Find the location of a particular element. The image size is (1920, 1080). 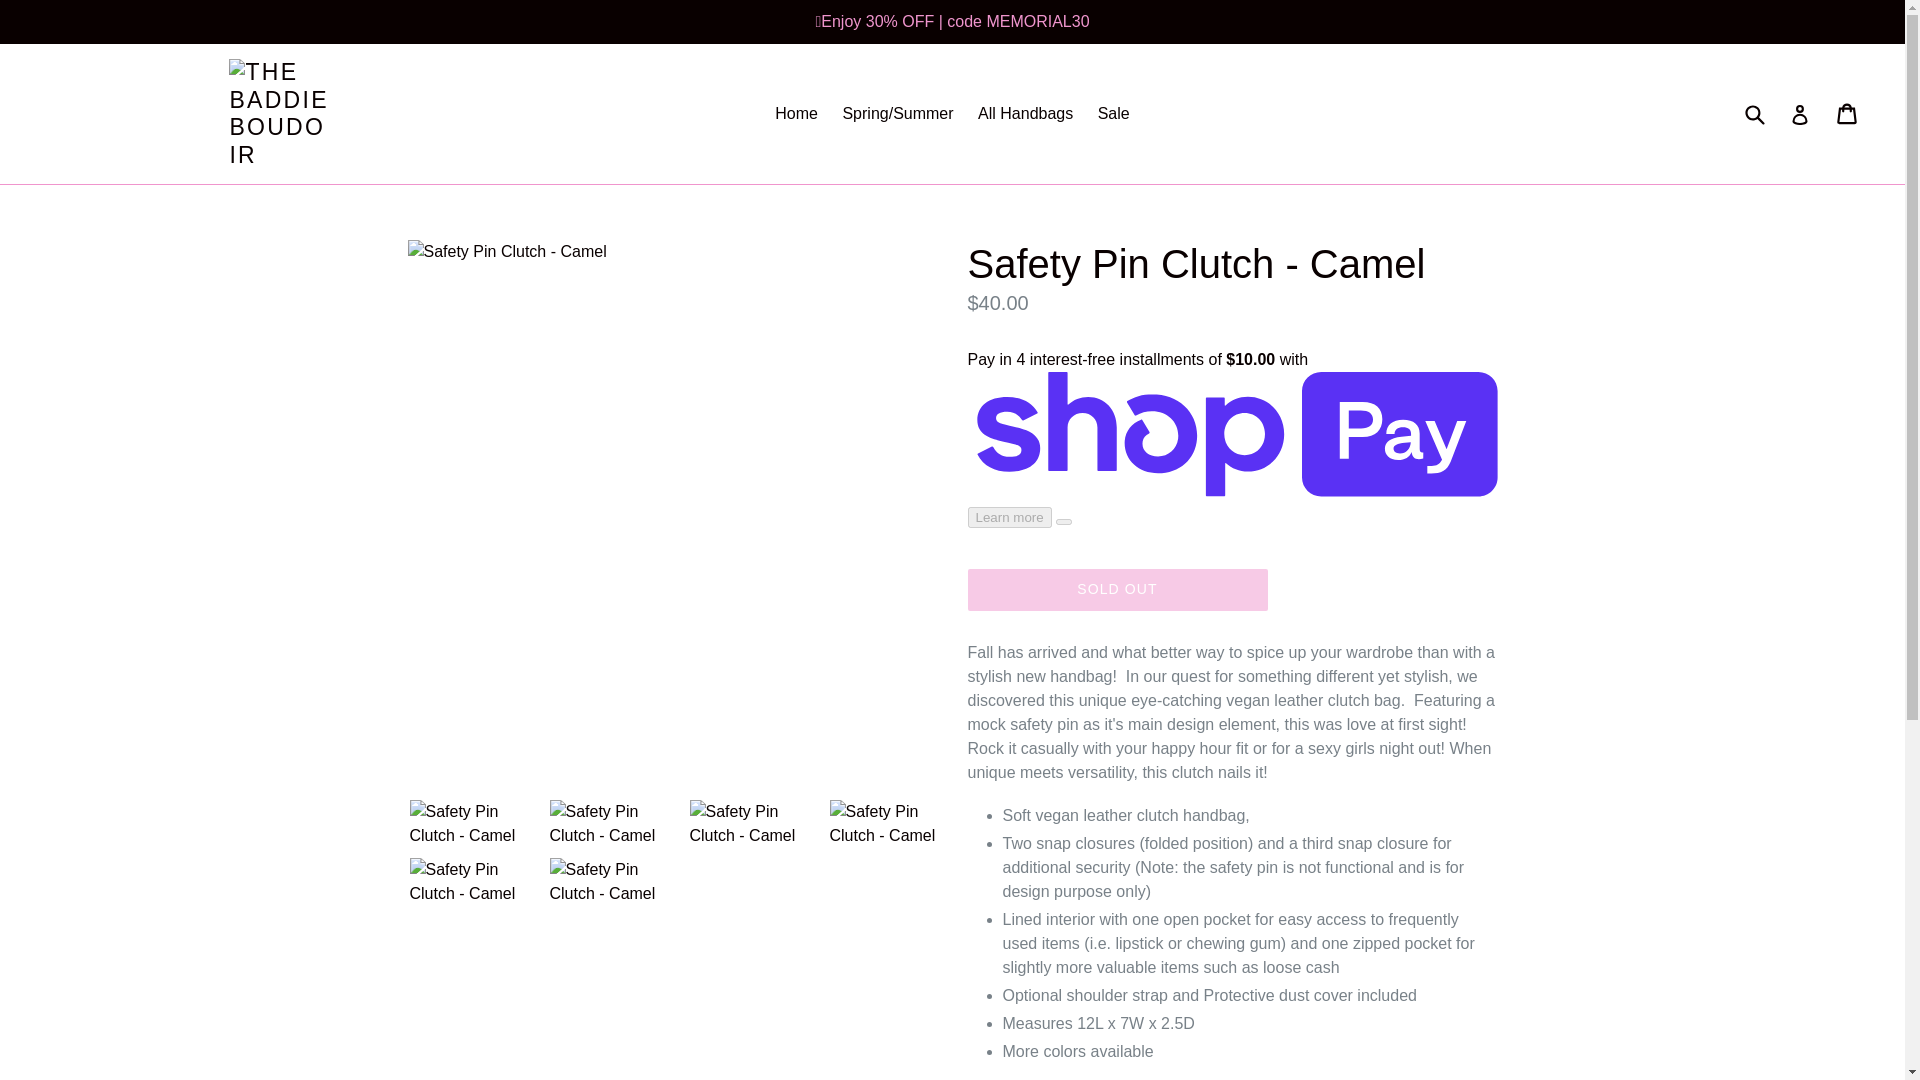

SOLD OUT is located at coordinates (1117, 590).